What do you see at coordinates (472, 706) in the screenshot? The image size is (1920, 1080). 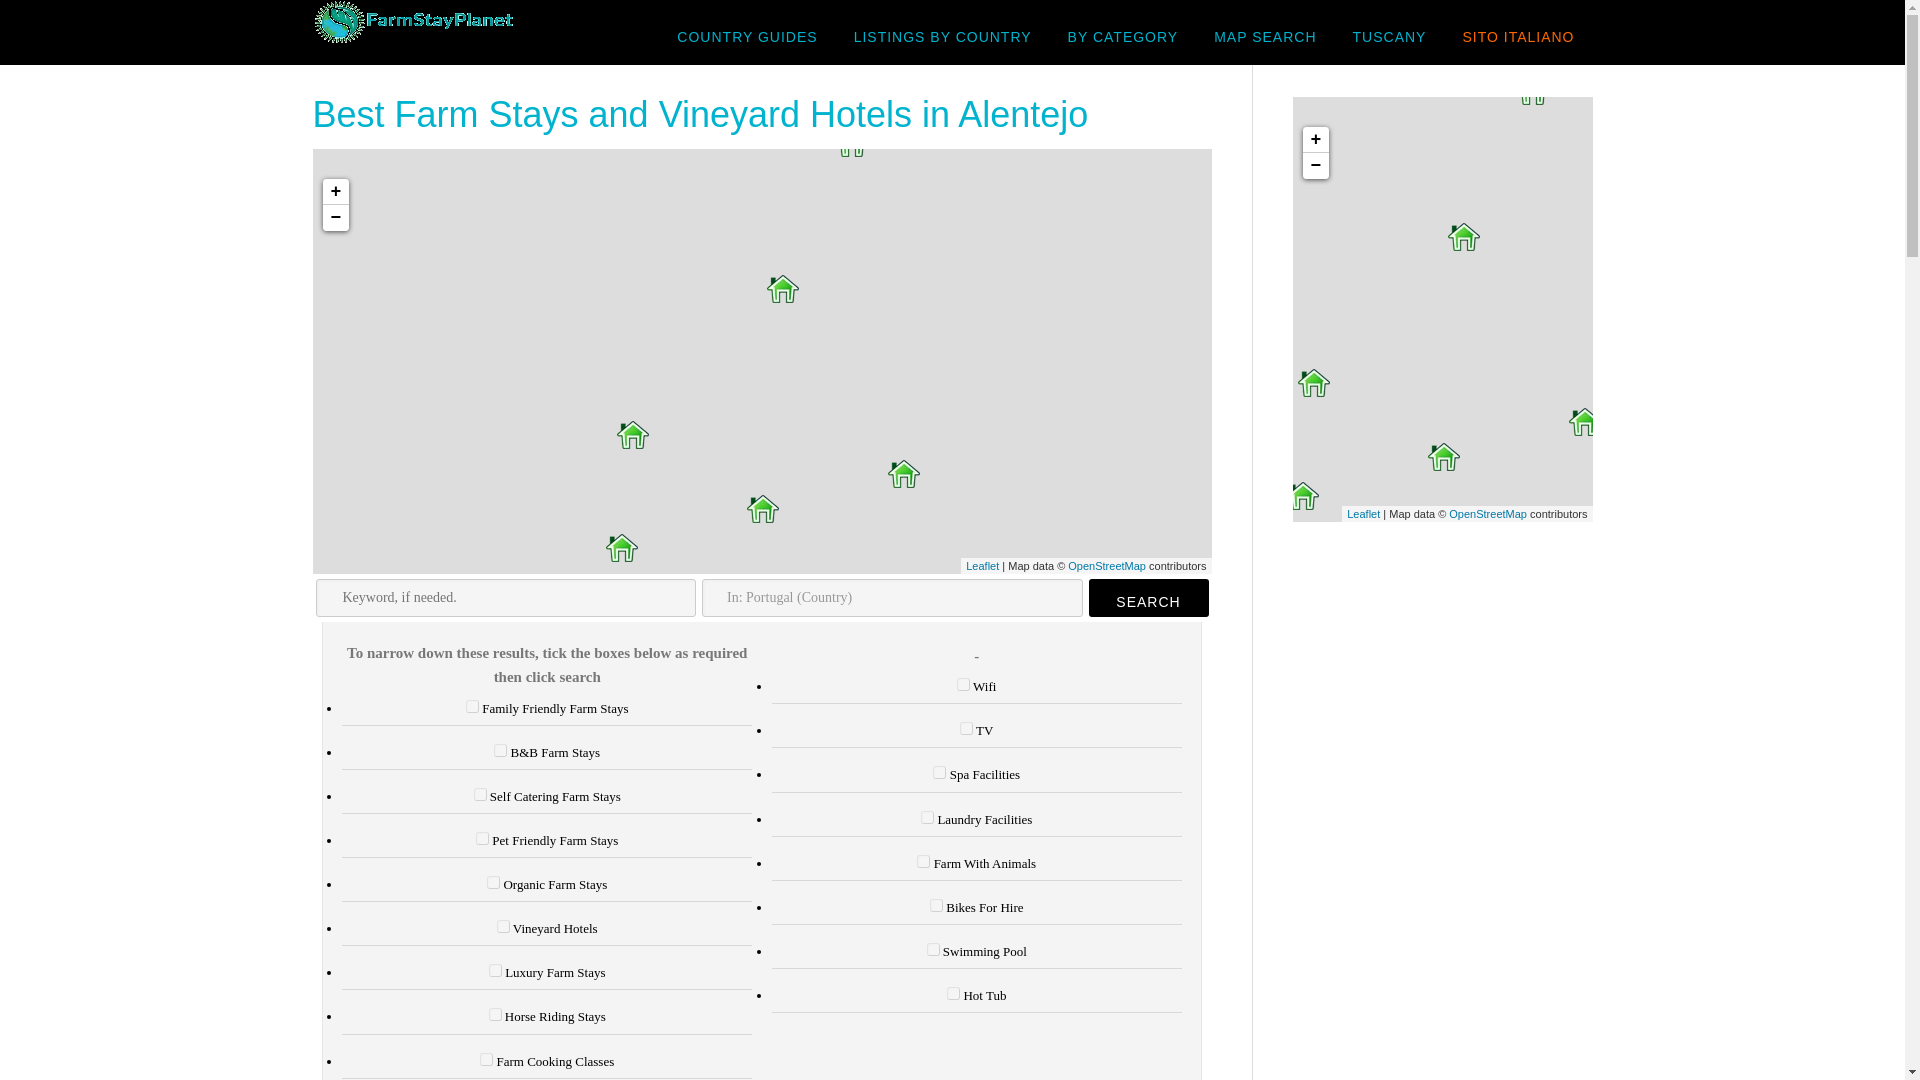 I see `3276` at bounding box center [472, 706].